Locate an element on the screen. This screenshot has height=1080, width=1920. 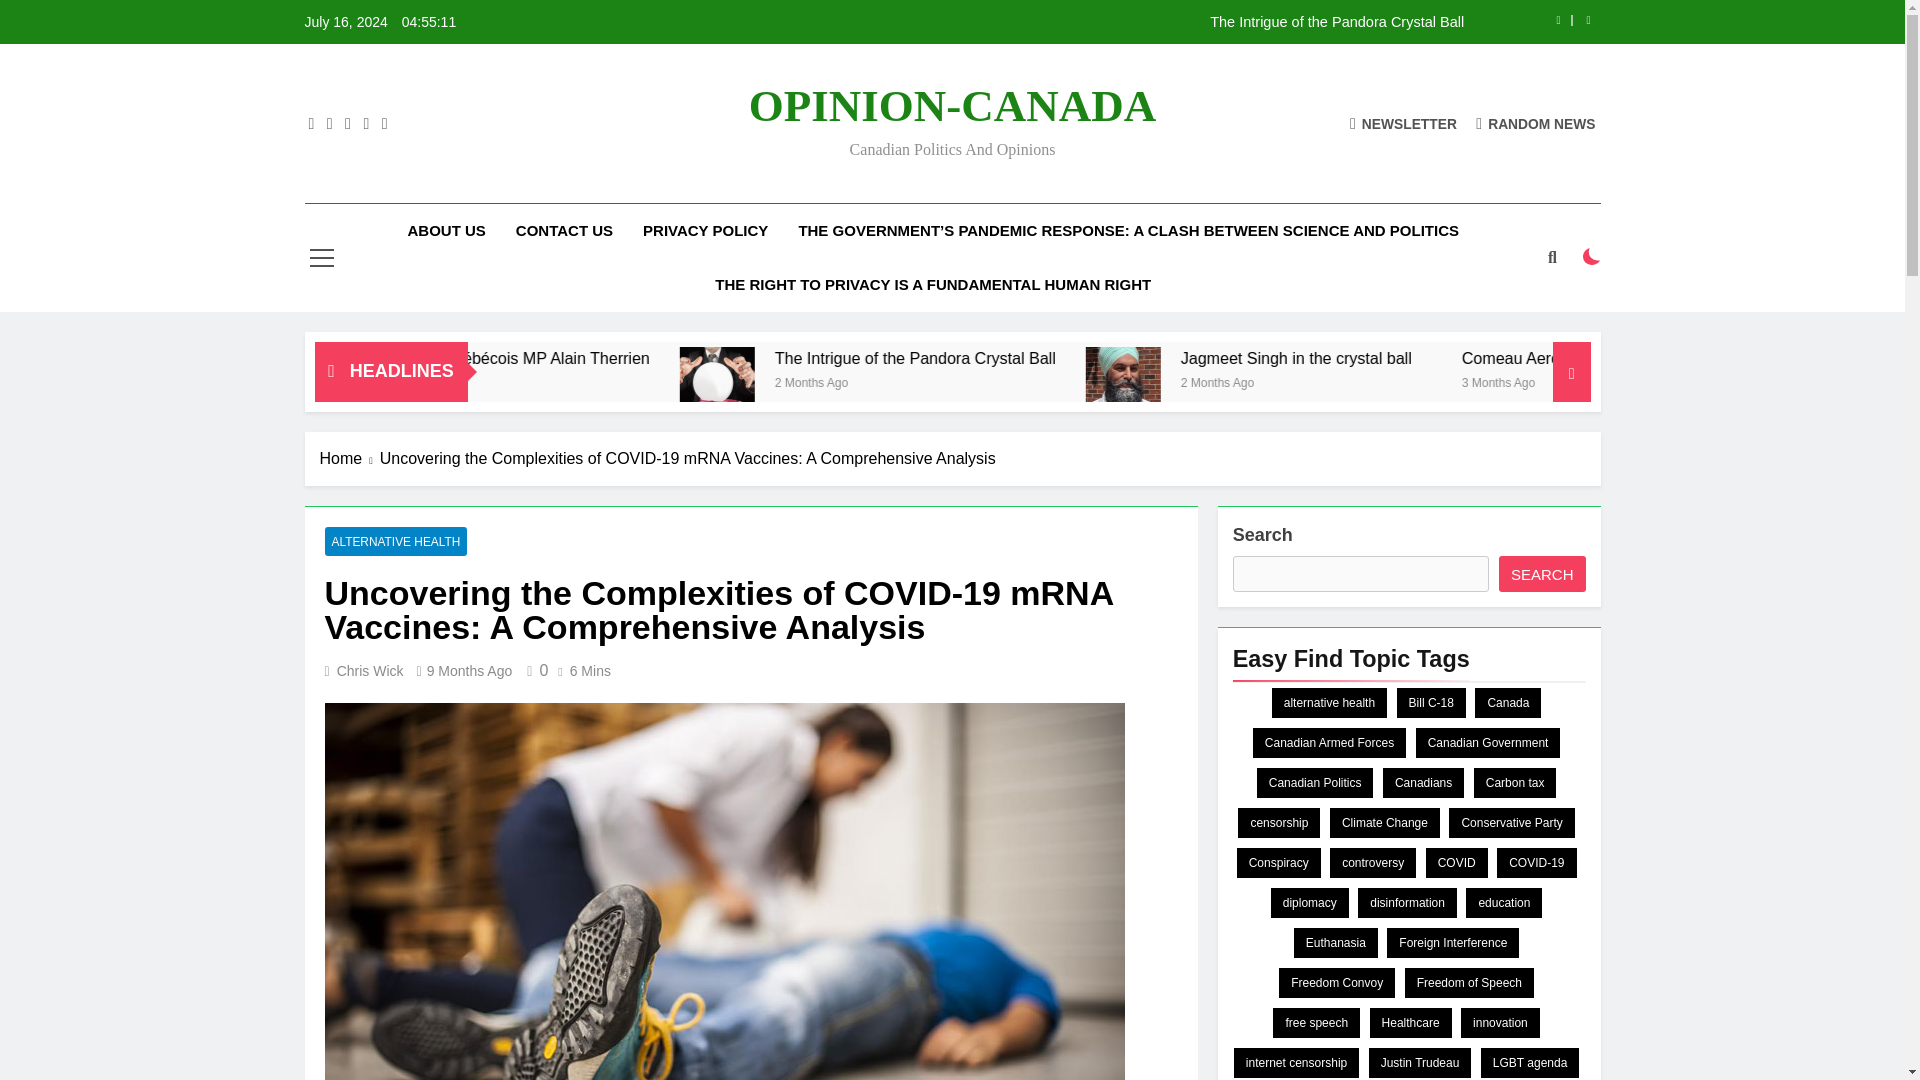
The Intrigue of the Pandora Crystal Ball is located at coordinates (1195, 358).